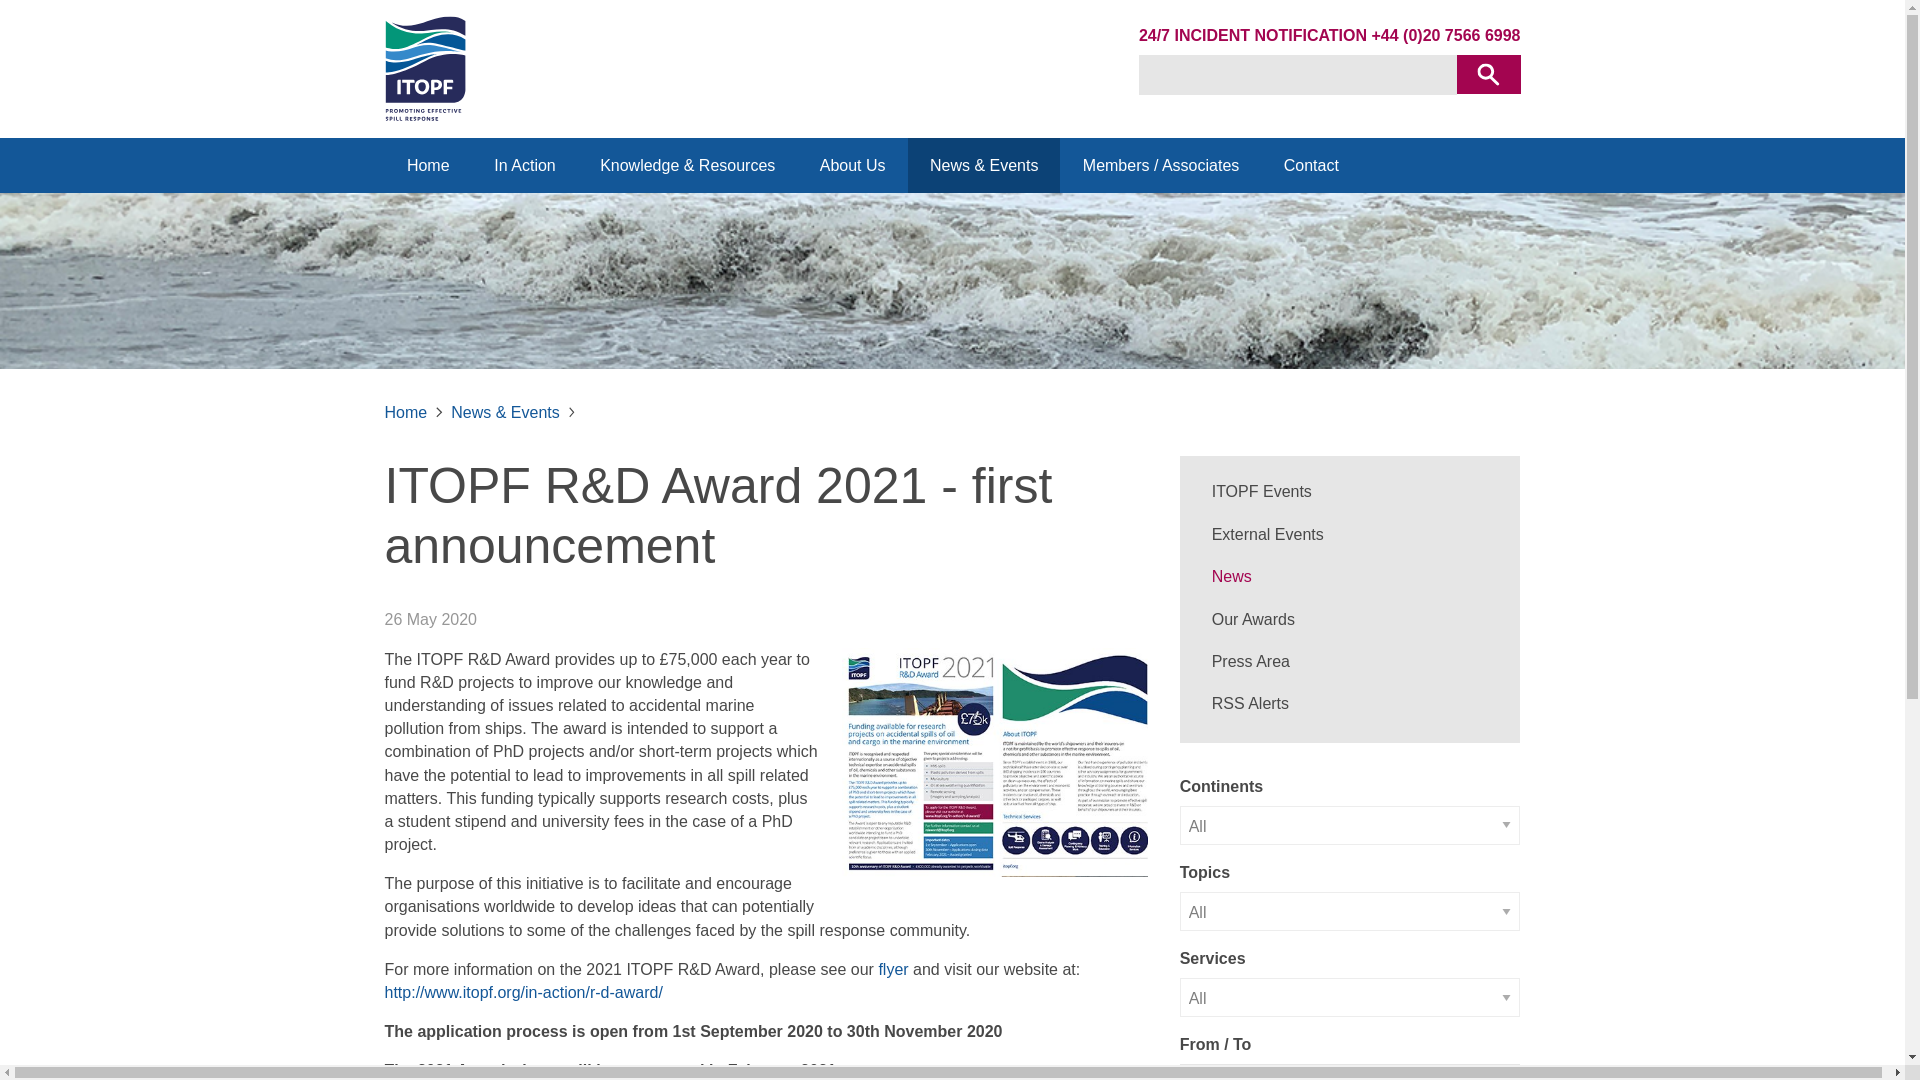 This screenshot has height=1080, width=1920. What do you see at coordinates (851, 166) in the screenshot?
I see `About Us` at bounding box center [851, 166].